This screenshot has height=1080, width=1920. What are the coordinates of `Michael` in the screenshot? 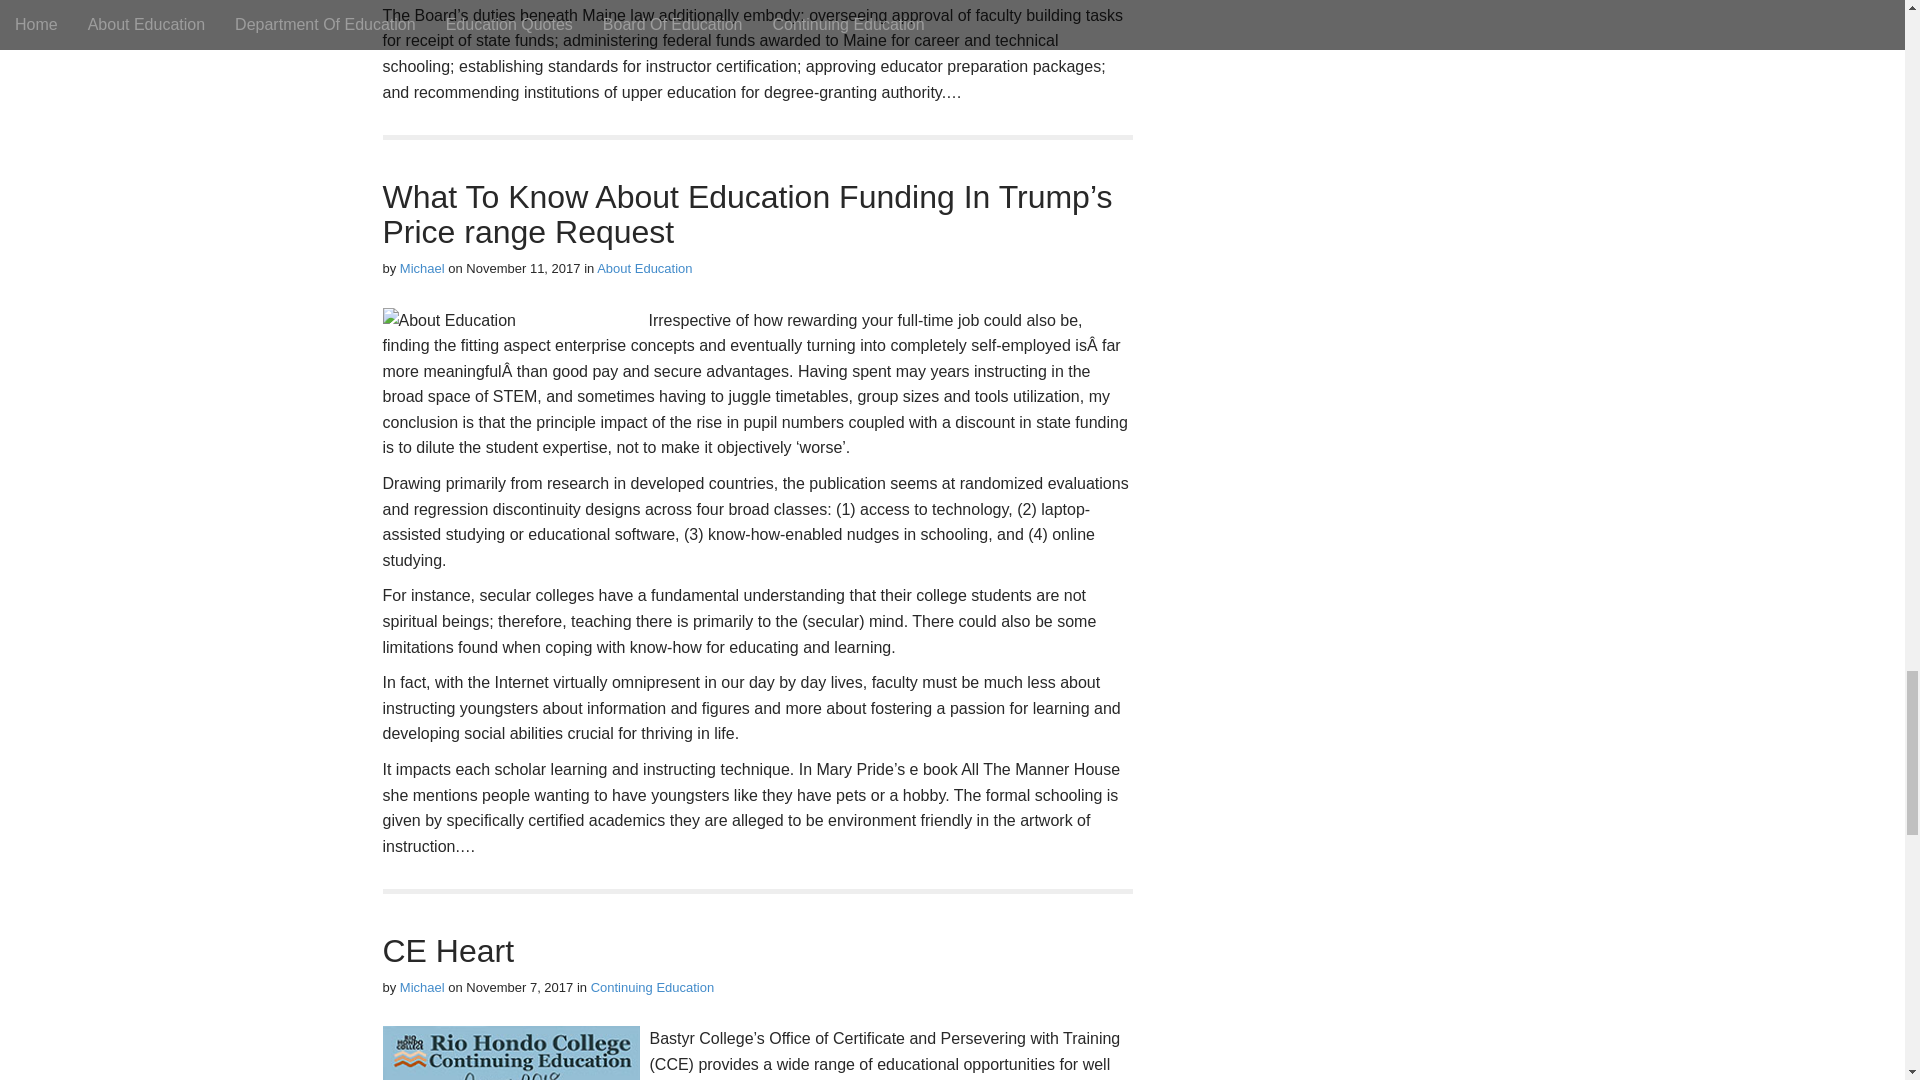 It's located at (422, 986).